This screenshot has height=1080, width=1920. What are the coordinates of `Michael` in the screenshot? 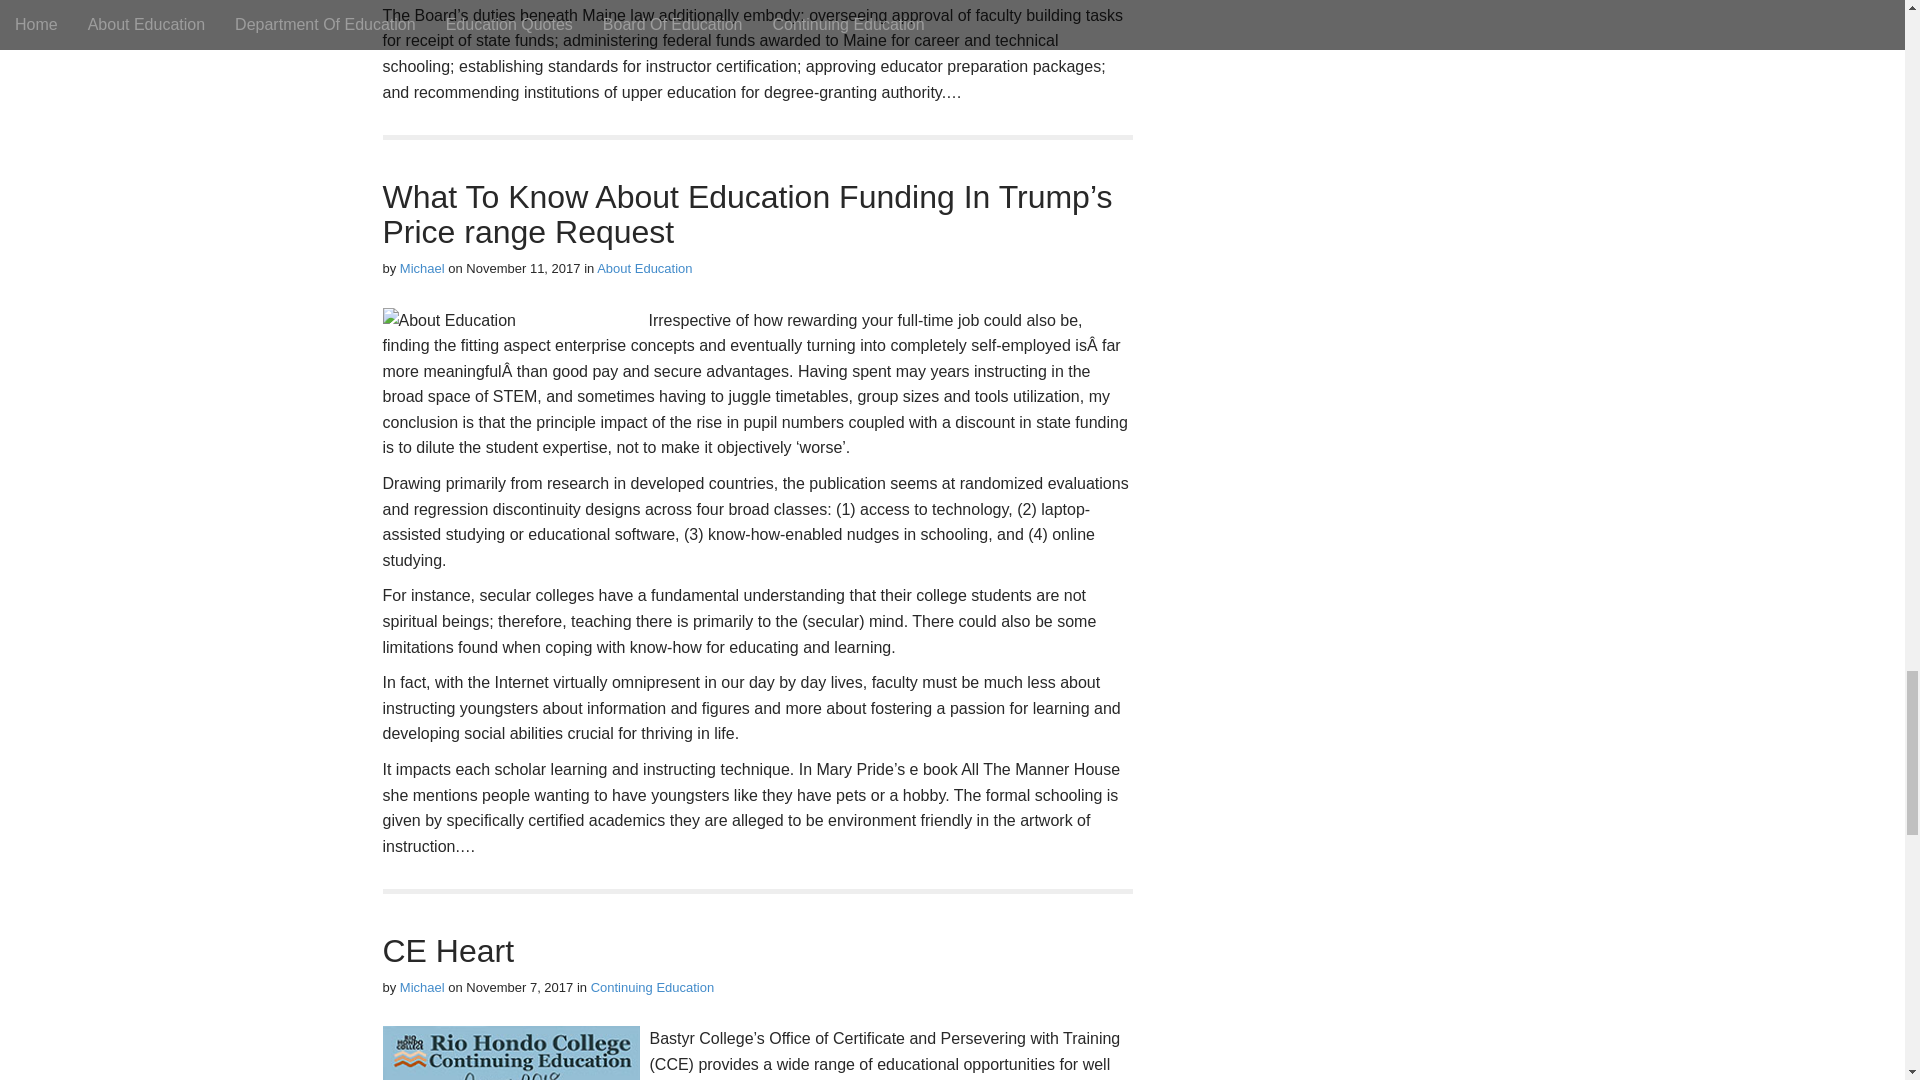 It's located at (422, 986).